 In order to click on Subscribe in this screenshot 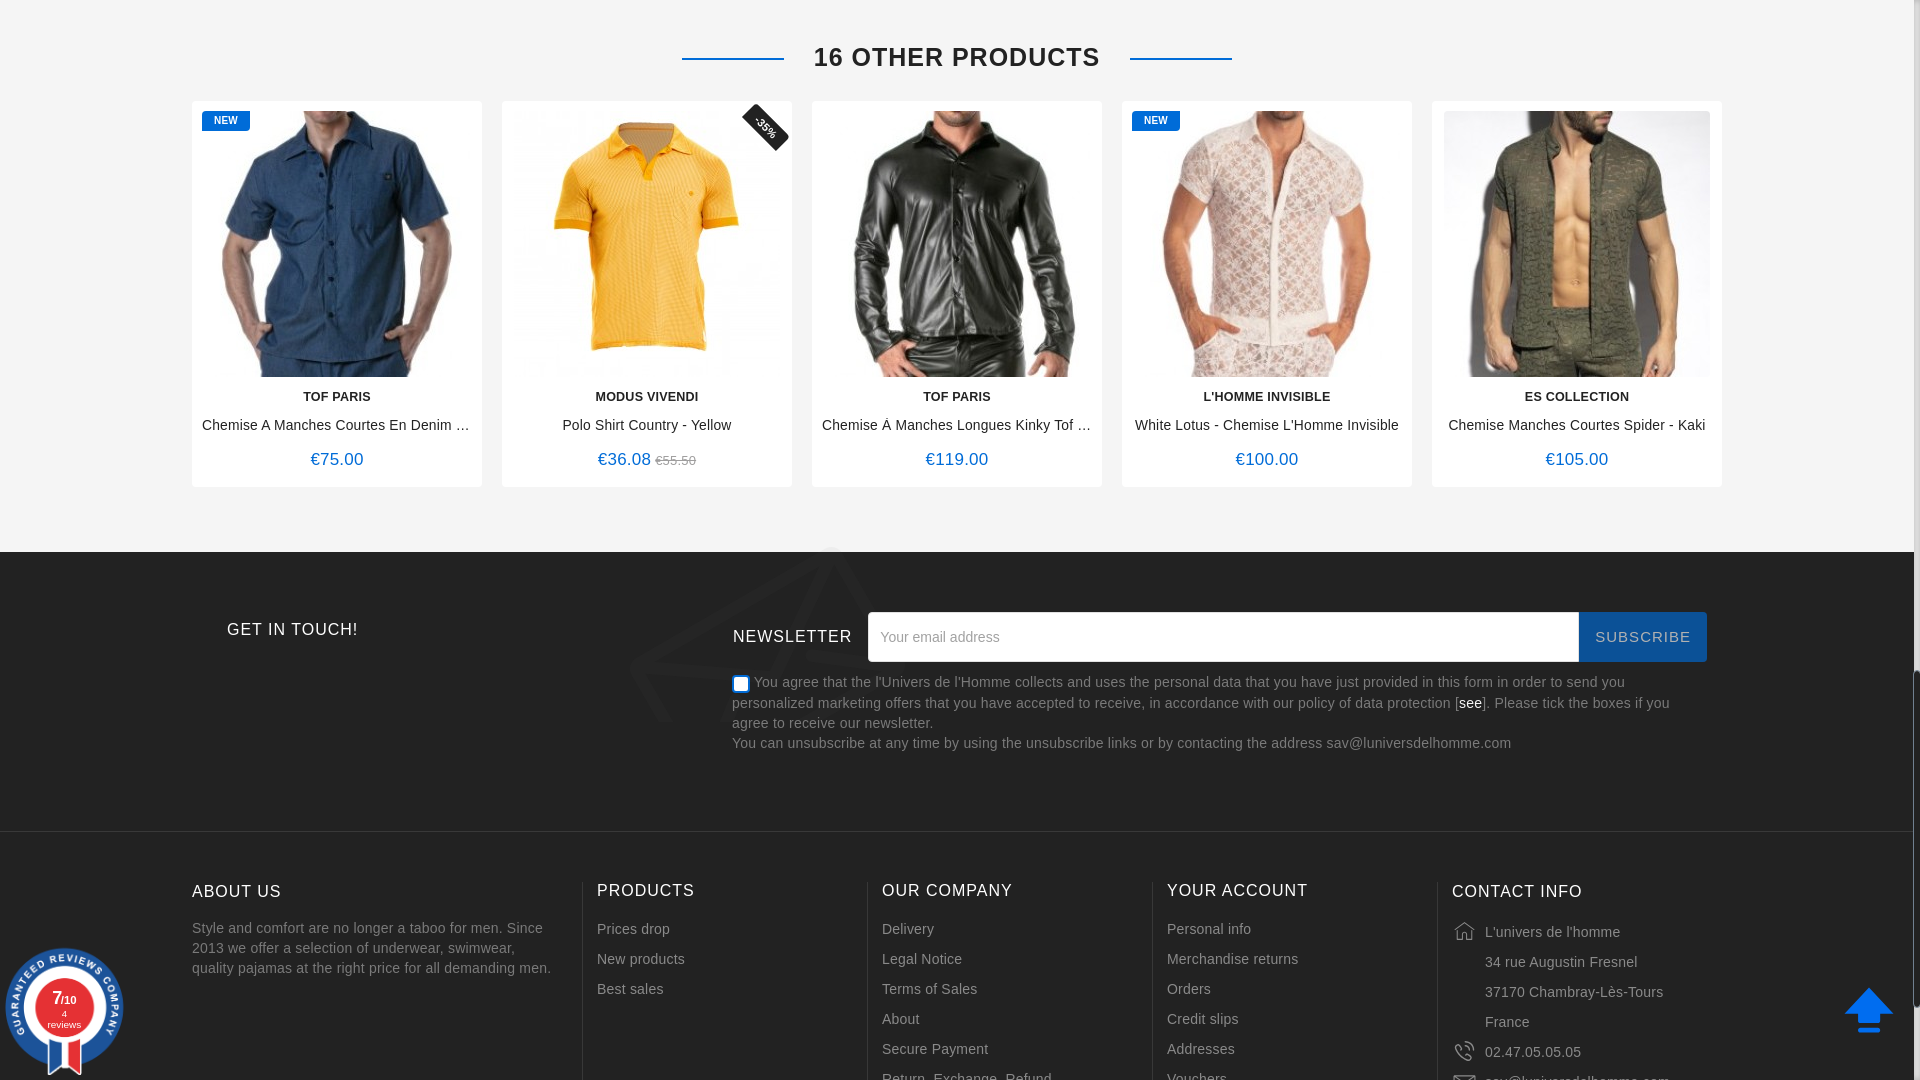, I will do `click(1642, 637)`.